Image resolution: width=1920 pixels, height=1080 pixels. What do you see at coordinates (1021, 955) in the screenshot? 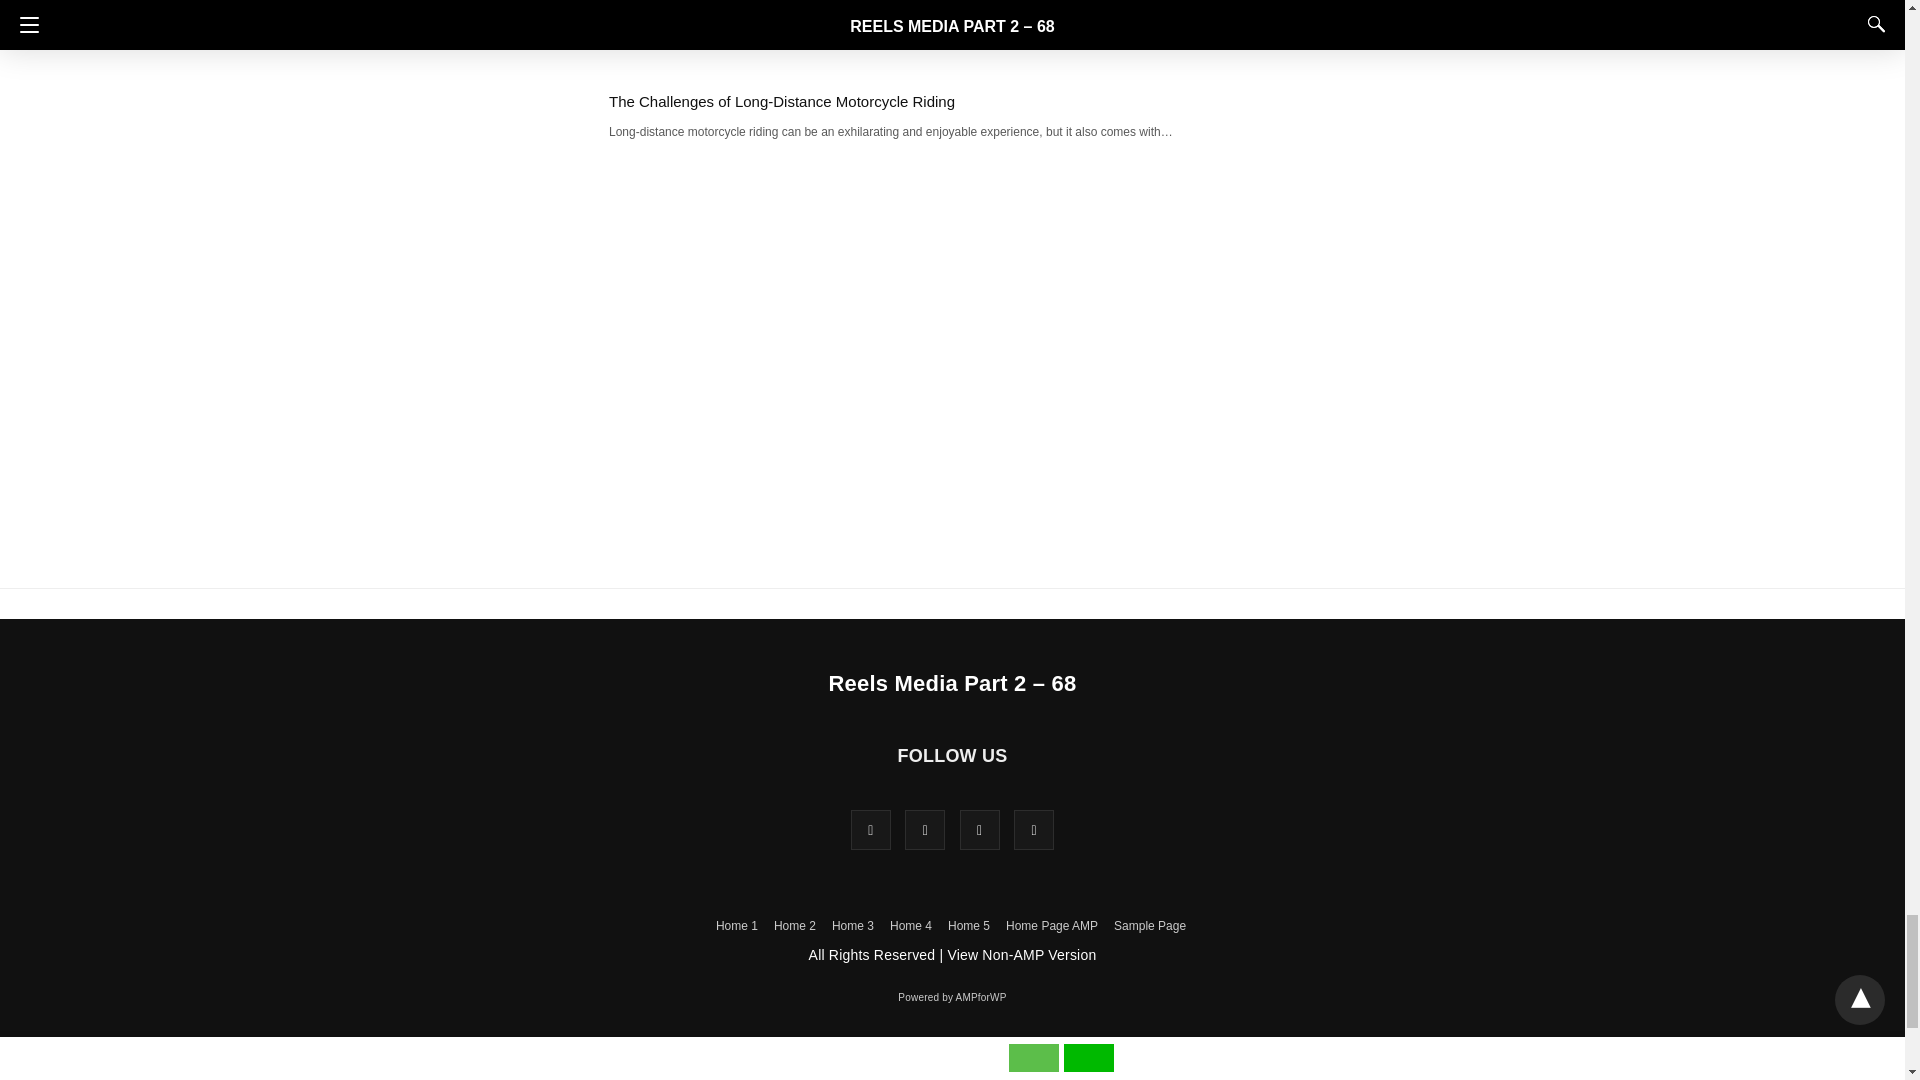
I see `View Non-AMP Version` at bounding box center [1021, 955].